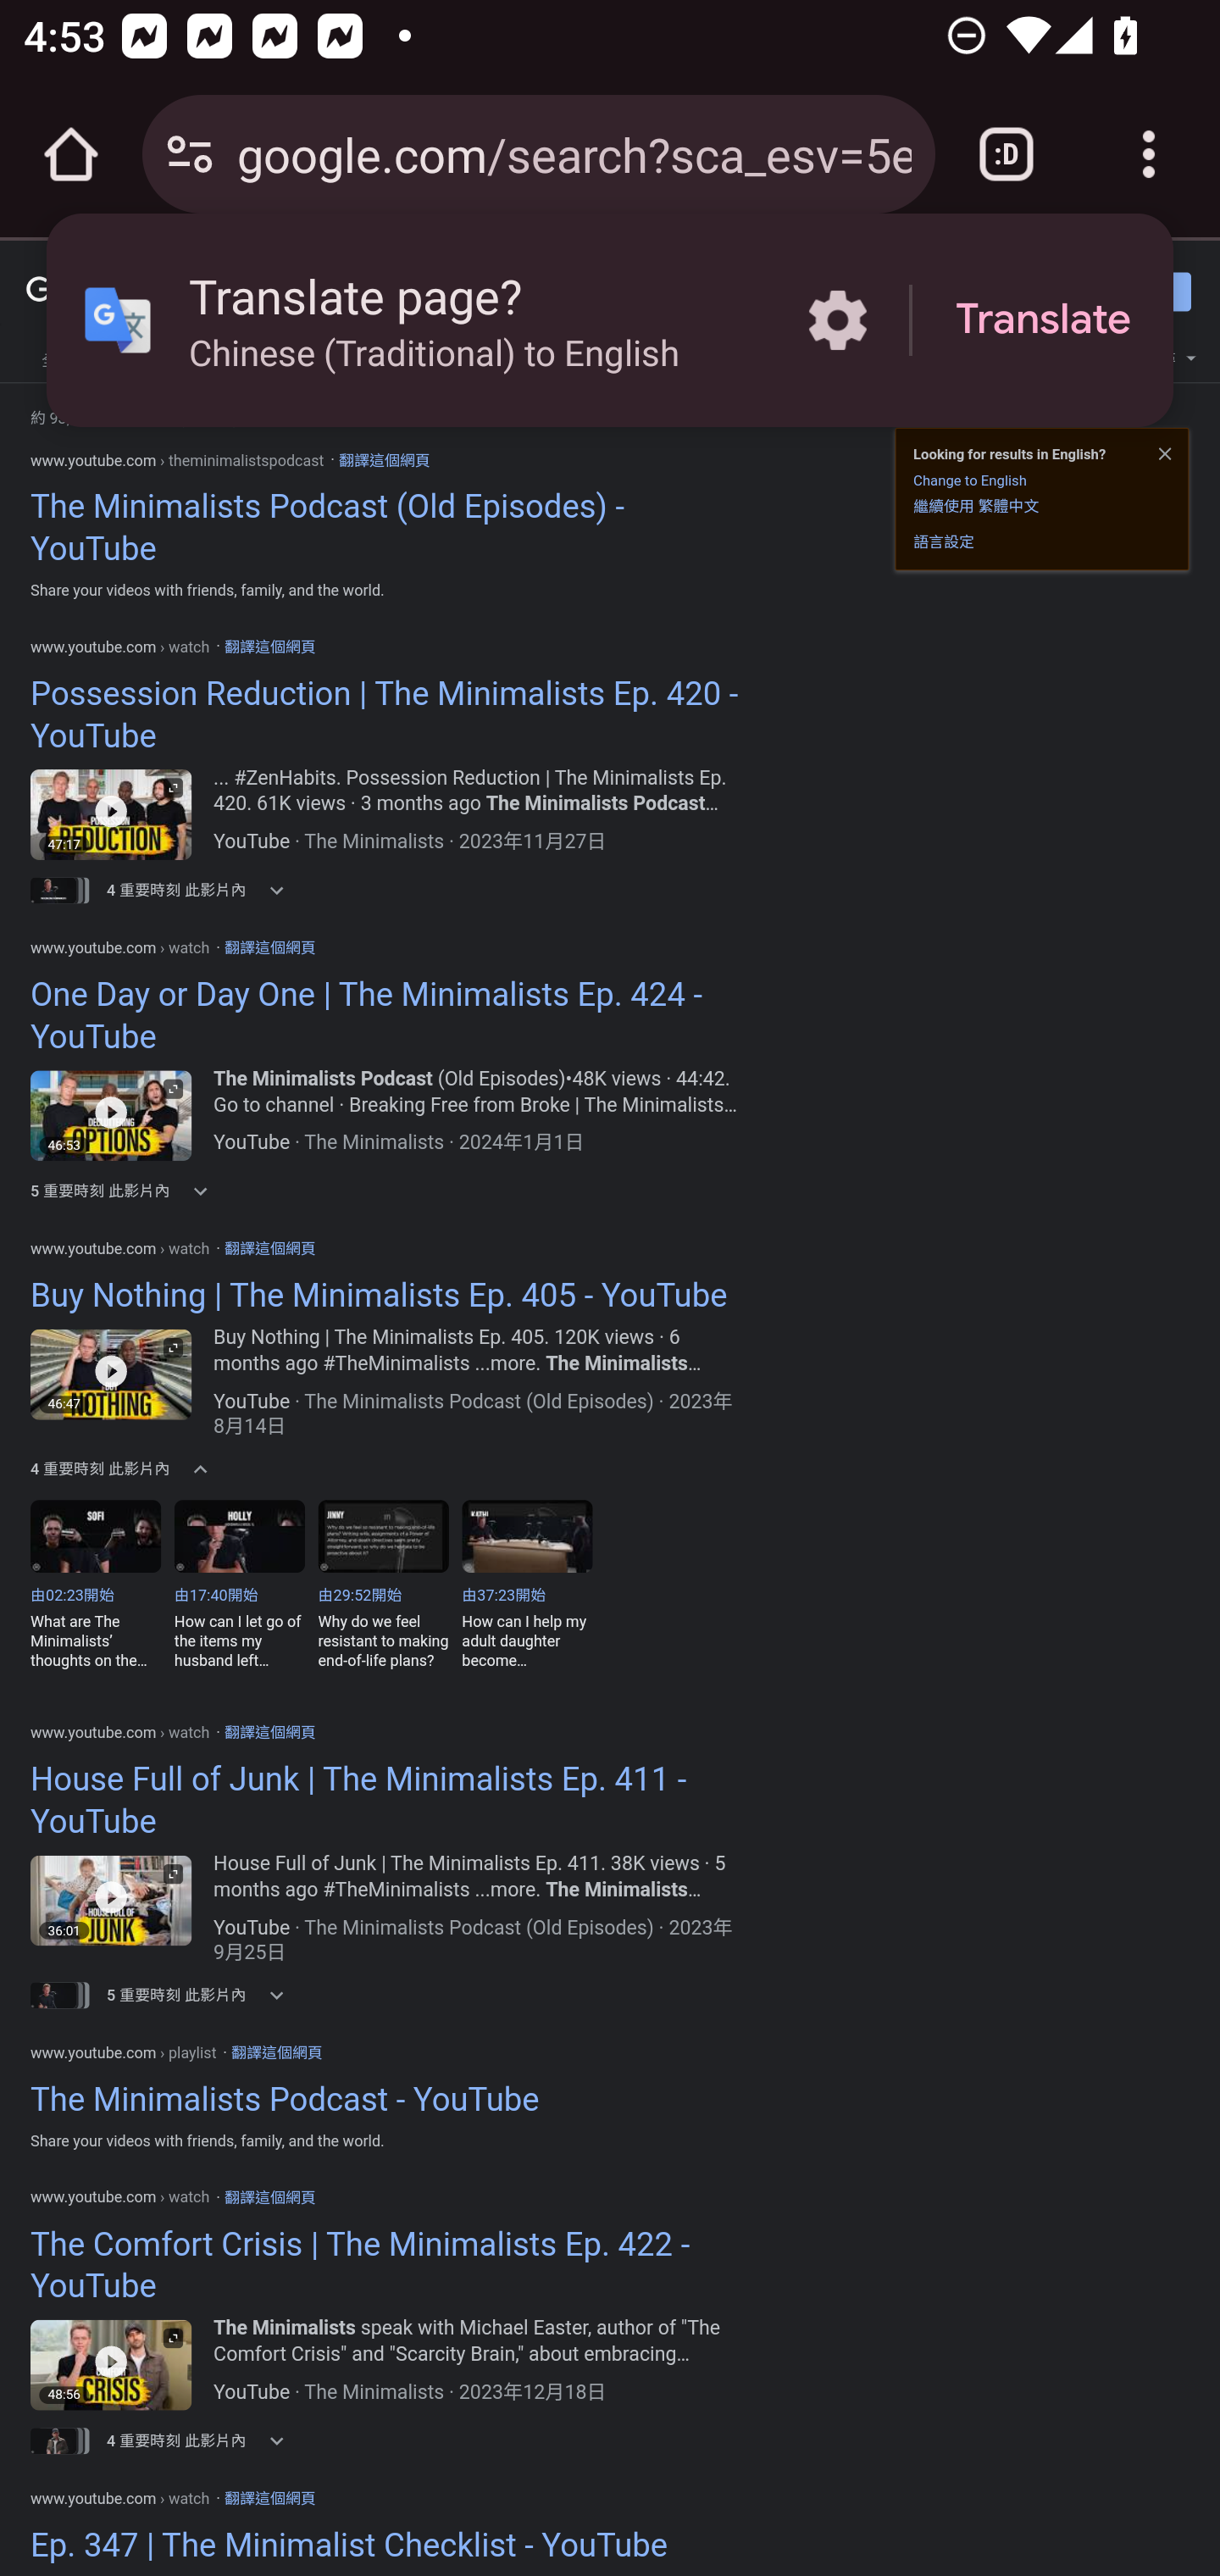 Image resolution: width=1220 pixels, height=2576 pixels. Describe the element at coordinates (969, 480) in the screenshot. I see `Change to English` at that location.